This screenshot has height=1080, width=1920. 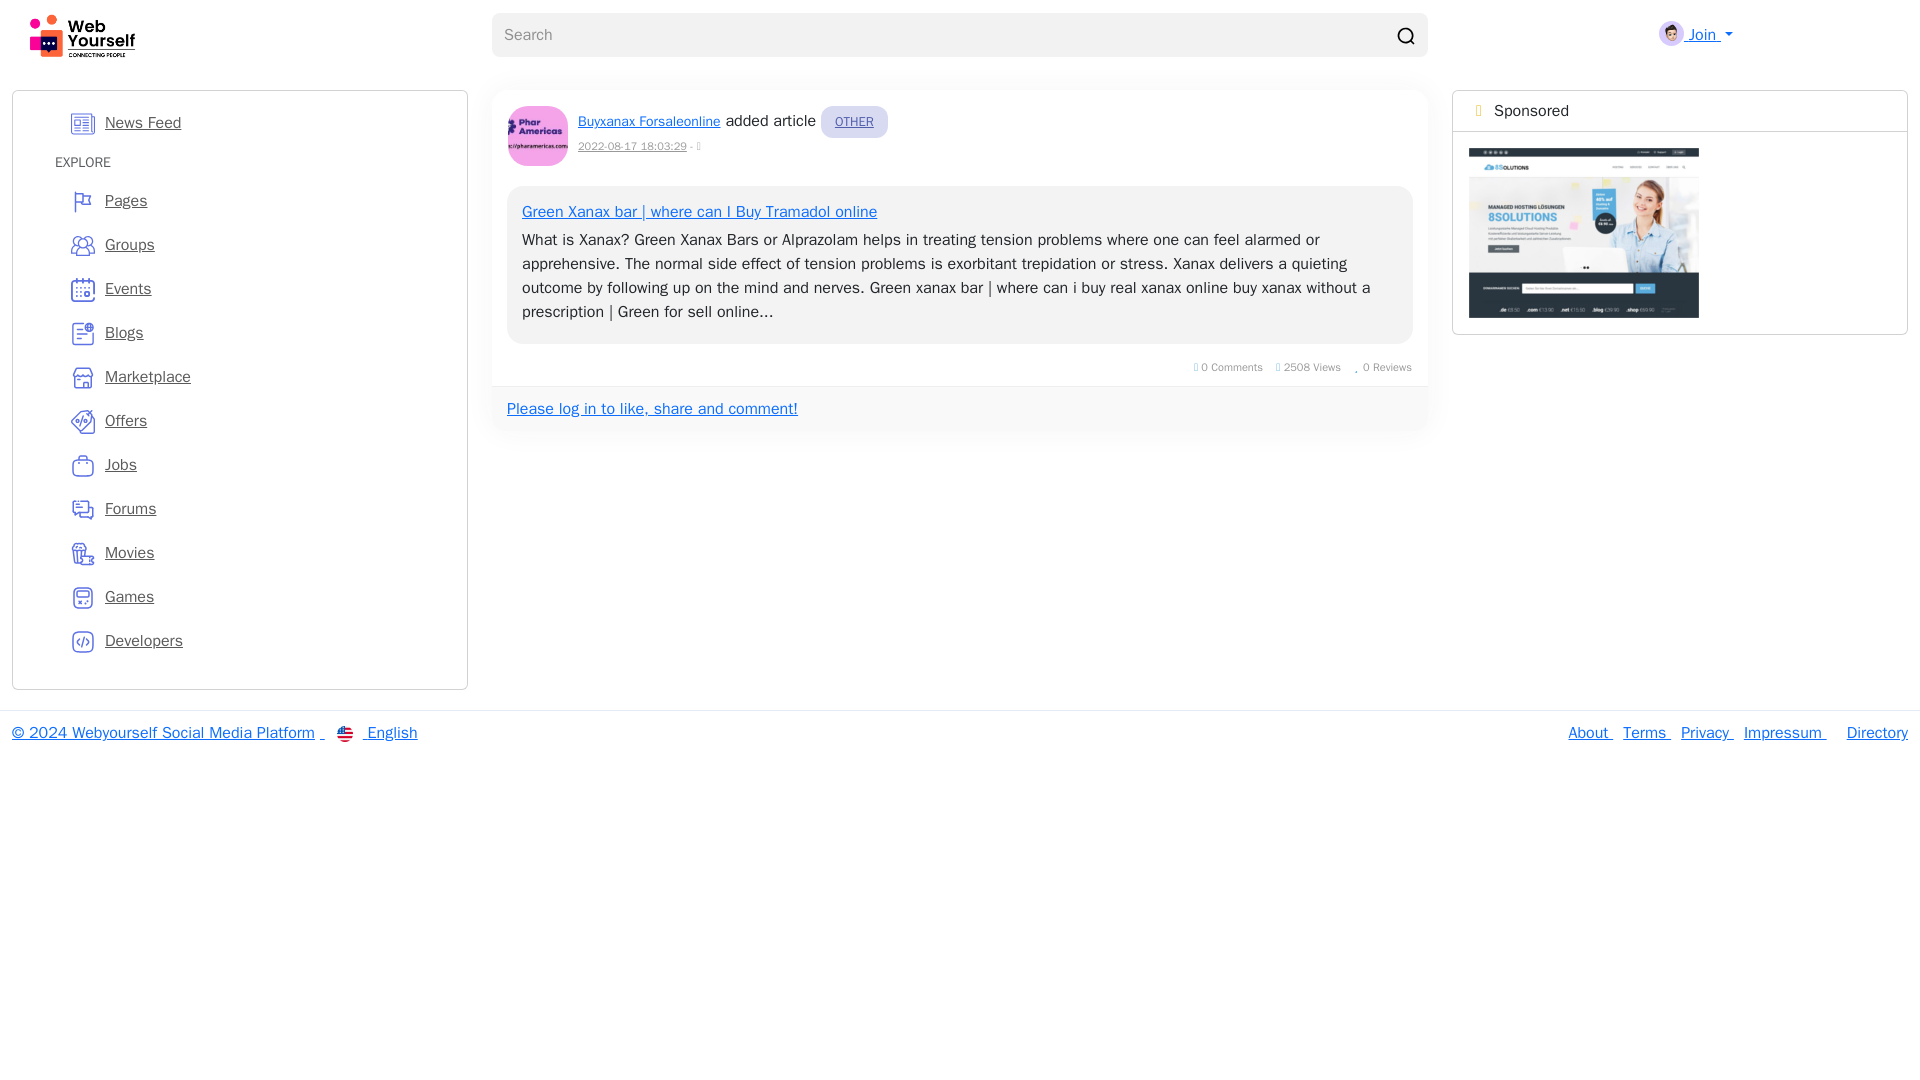 I want to click on English, so click(x=377, y=732).